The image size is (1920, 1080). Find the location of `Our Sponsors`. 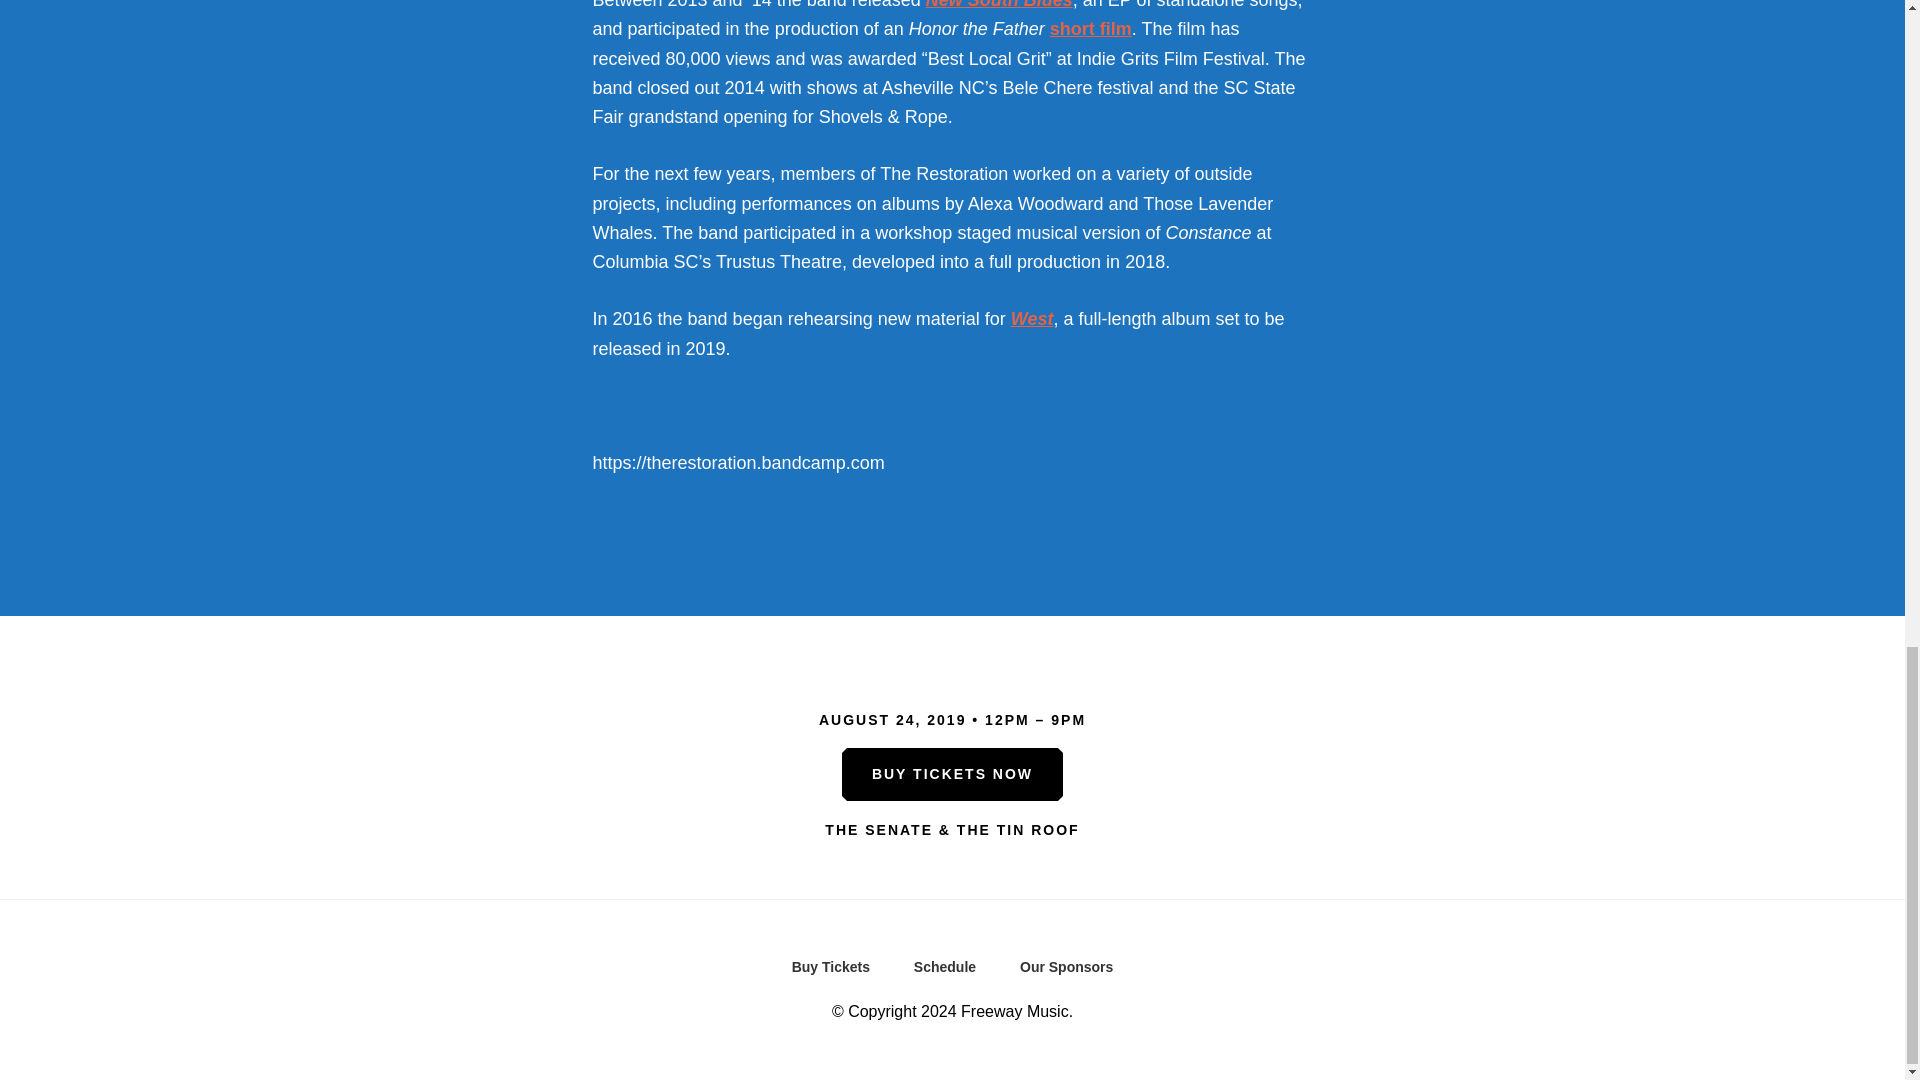

Our Sponsors is located at coordinates (1066, 972).